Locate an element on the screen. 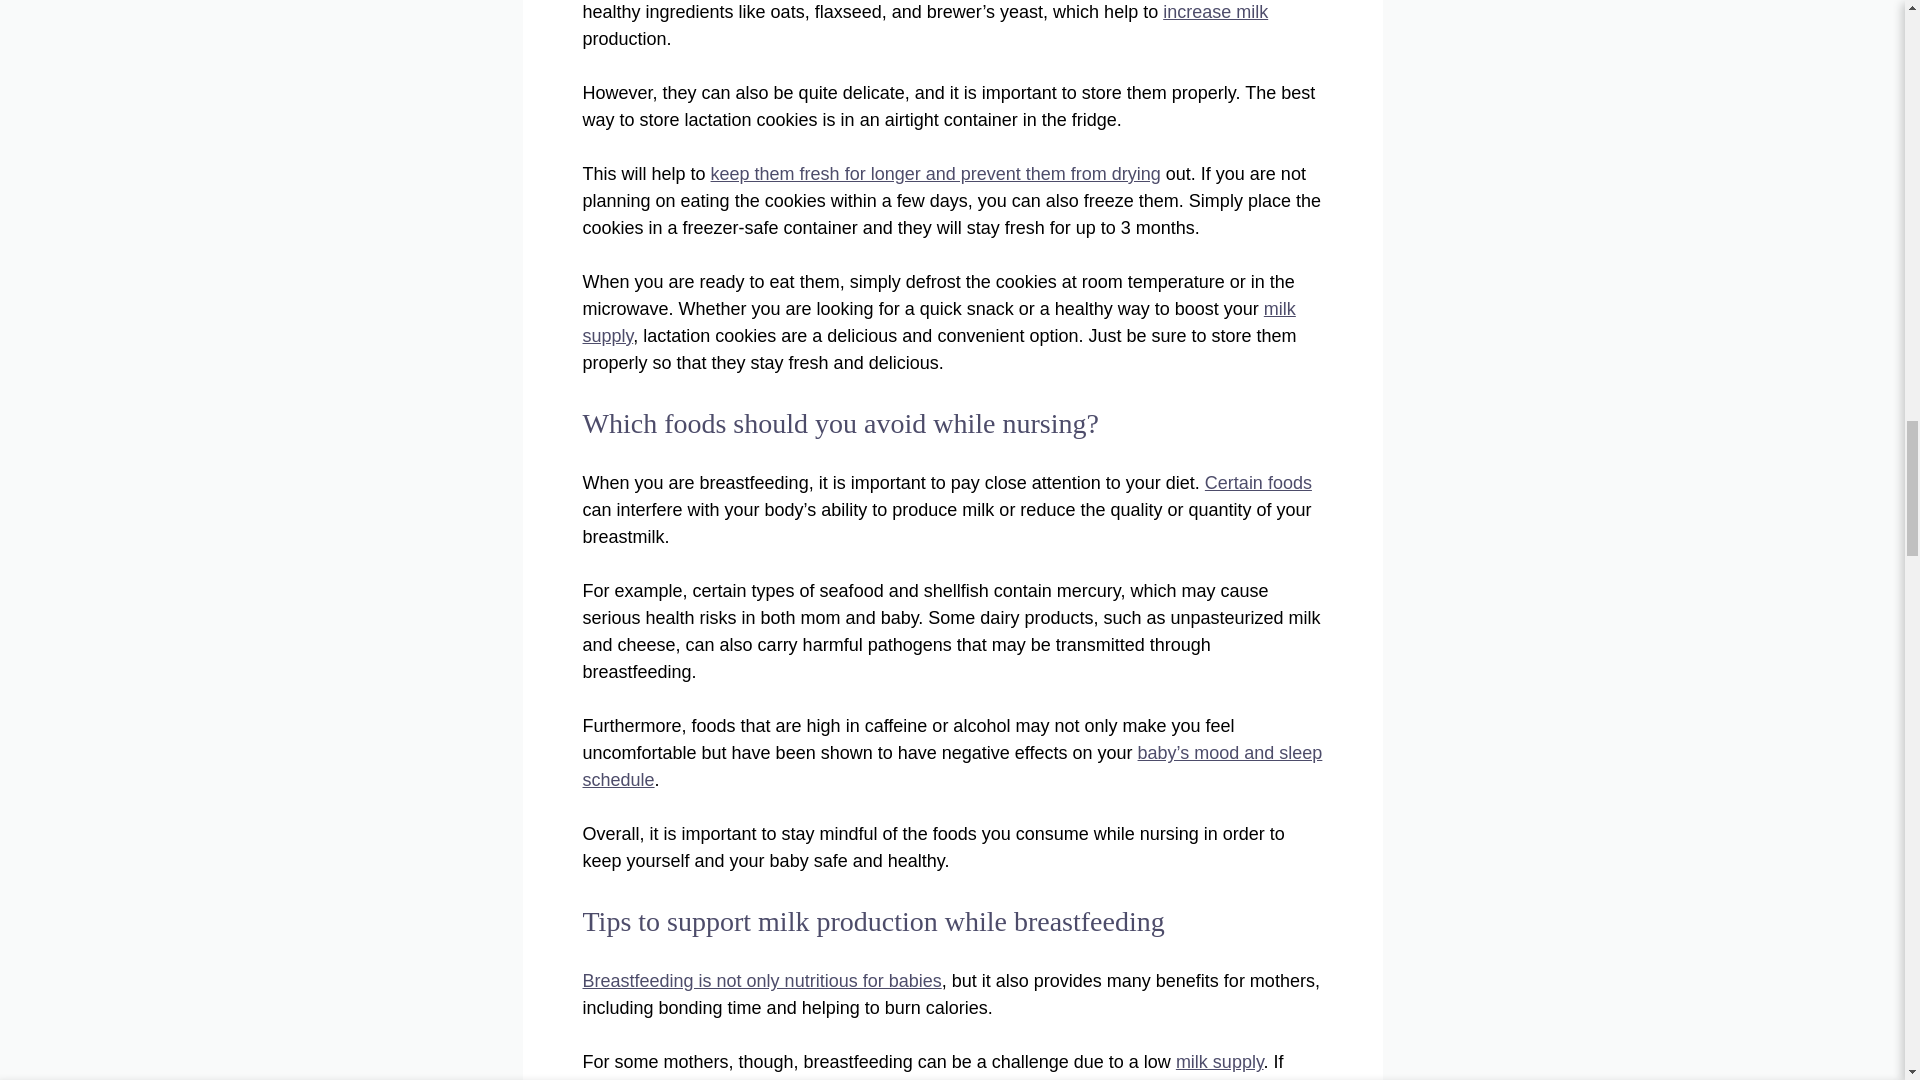  milk supply is located at coordinates (1219, 1062).